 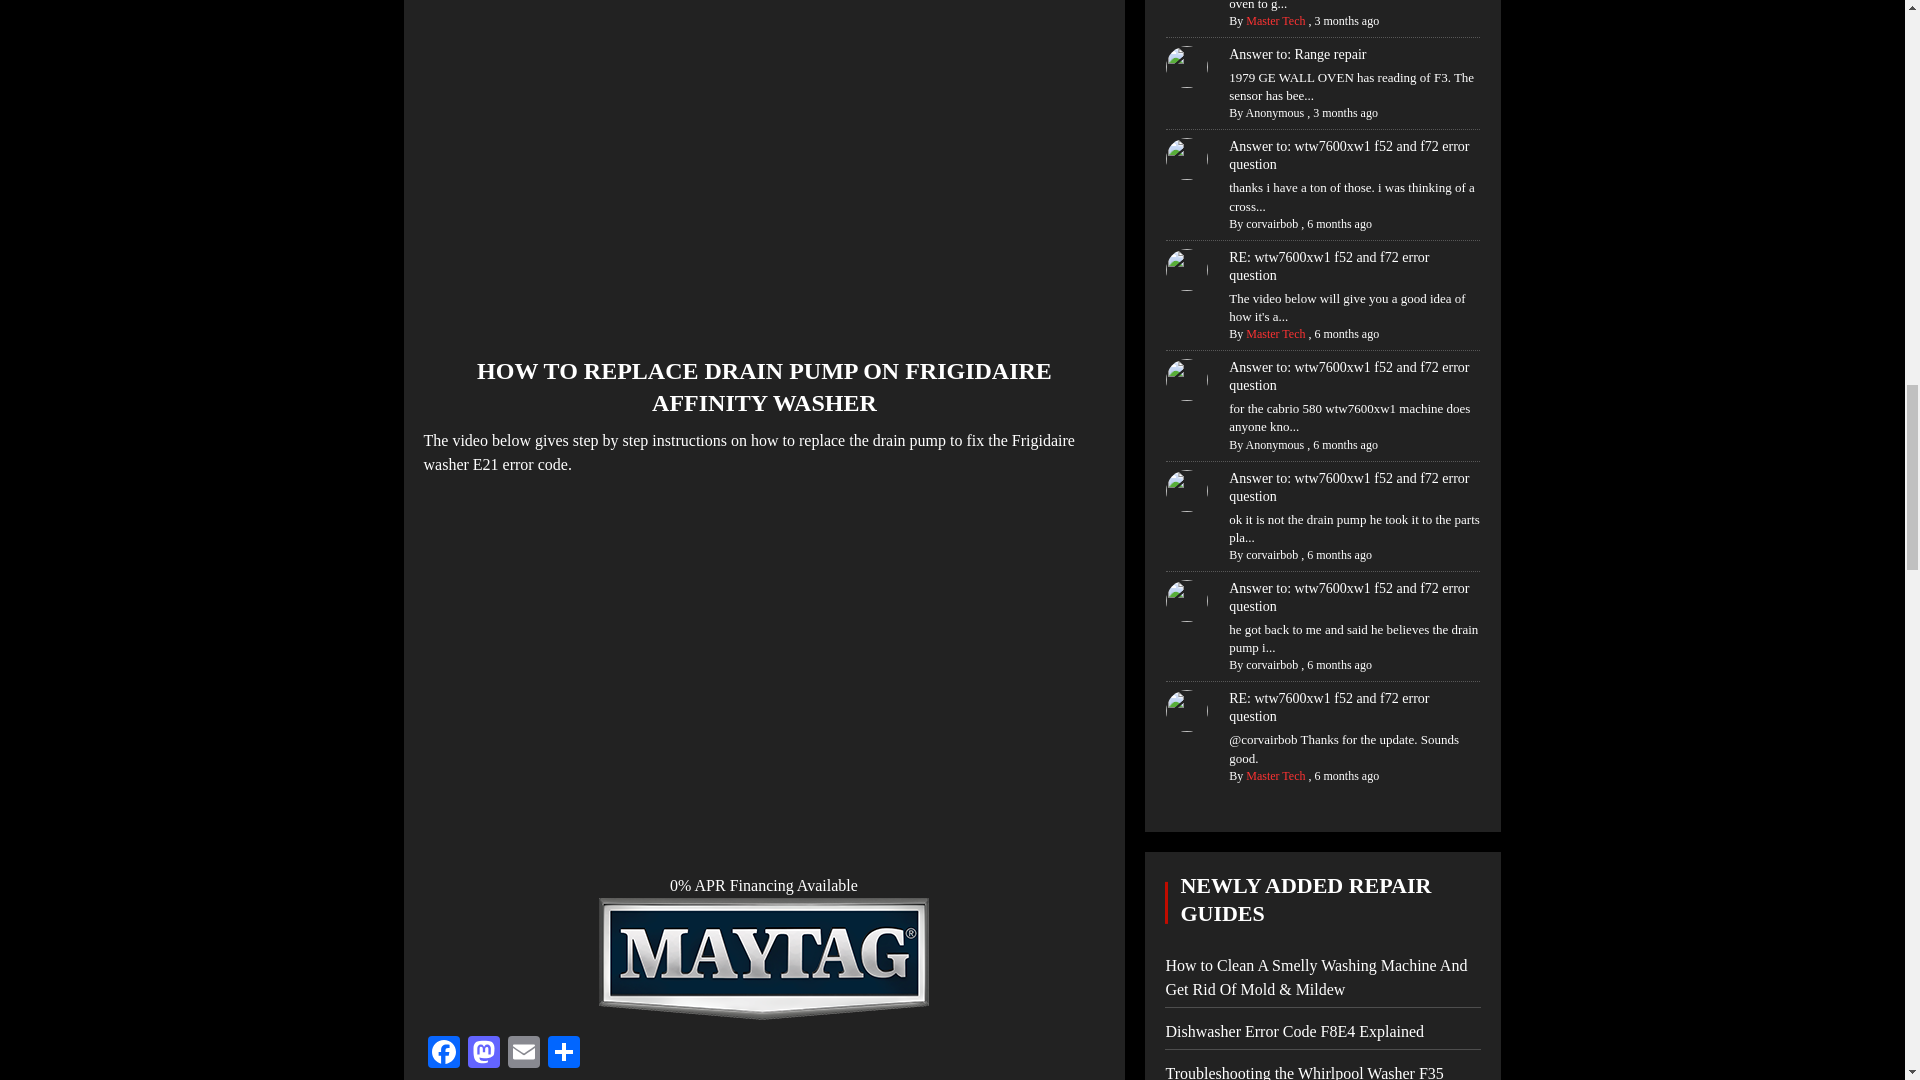 I want to click on Anonymous, so click(x=1276, y=112).